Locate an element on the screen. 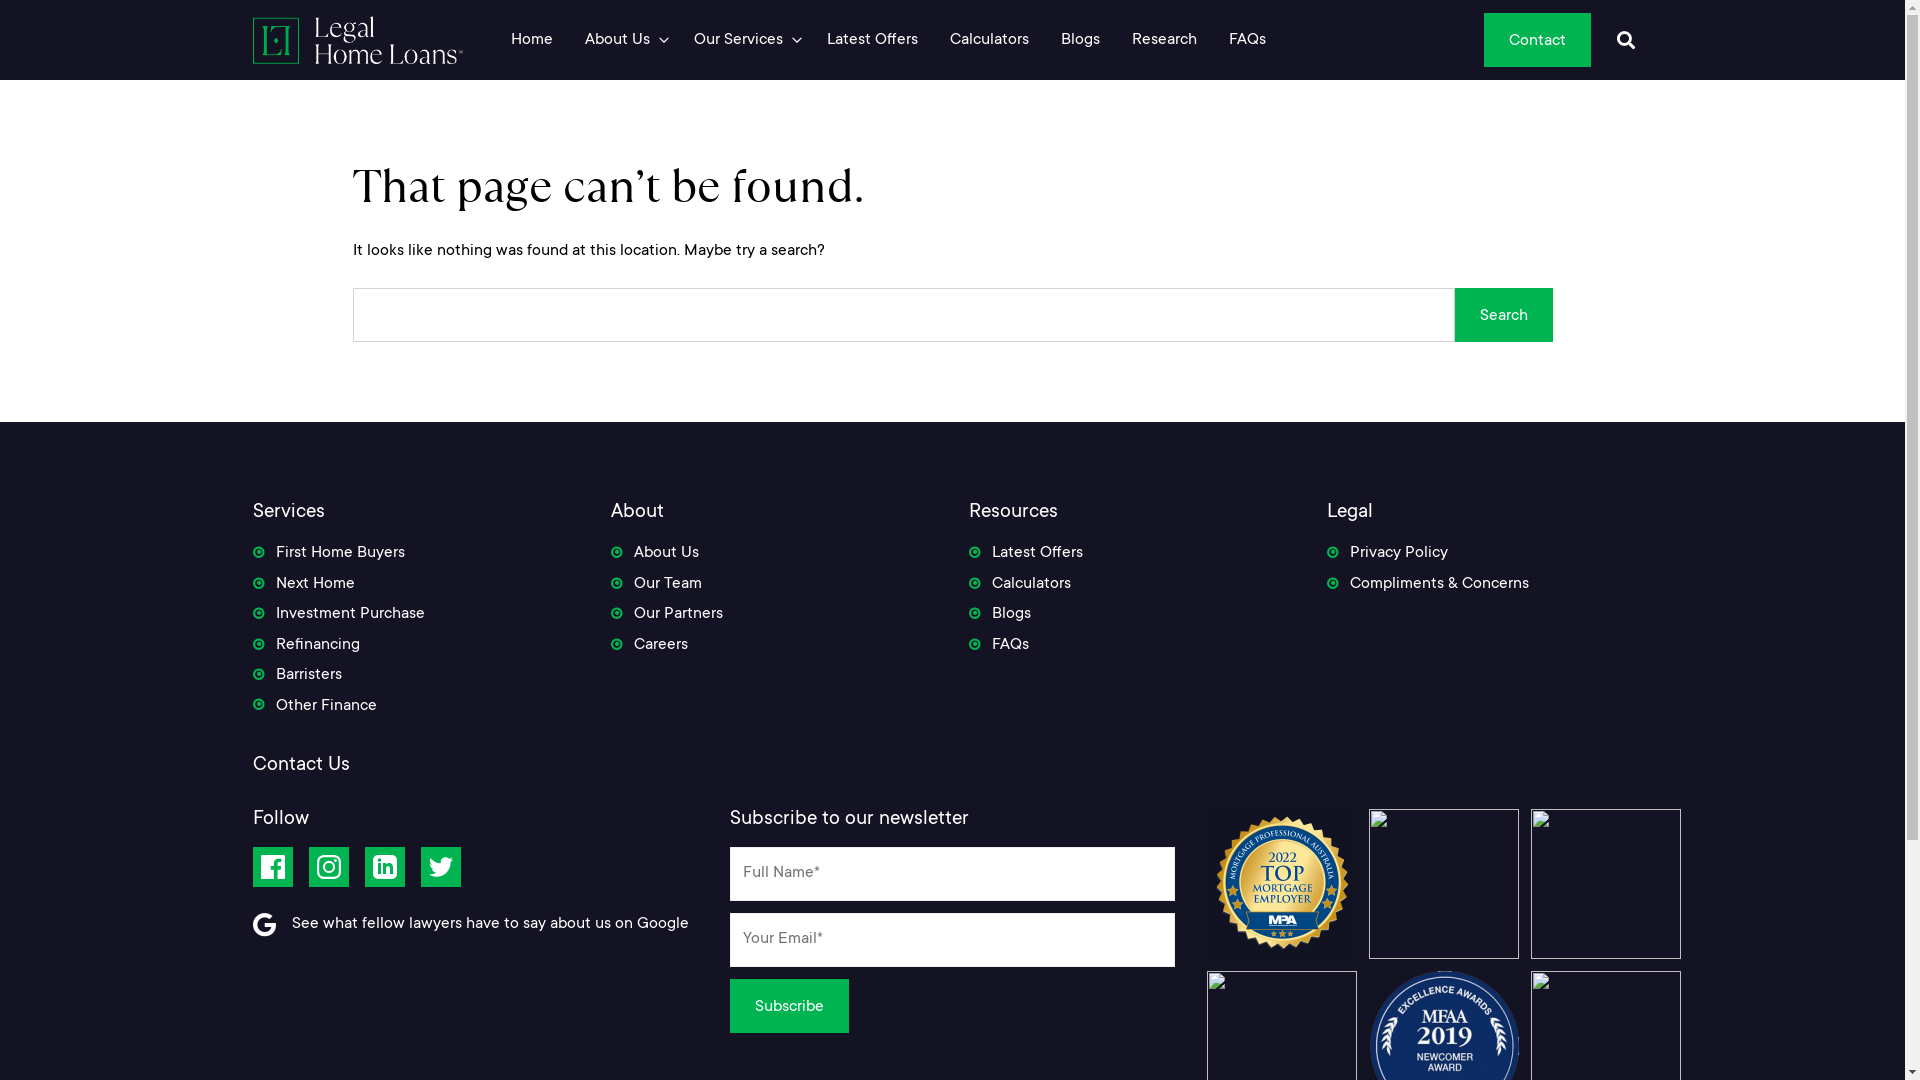  Toggle sub-menu is located at coordinates (796, 40).